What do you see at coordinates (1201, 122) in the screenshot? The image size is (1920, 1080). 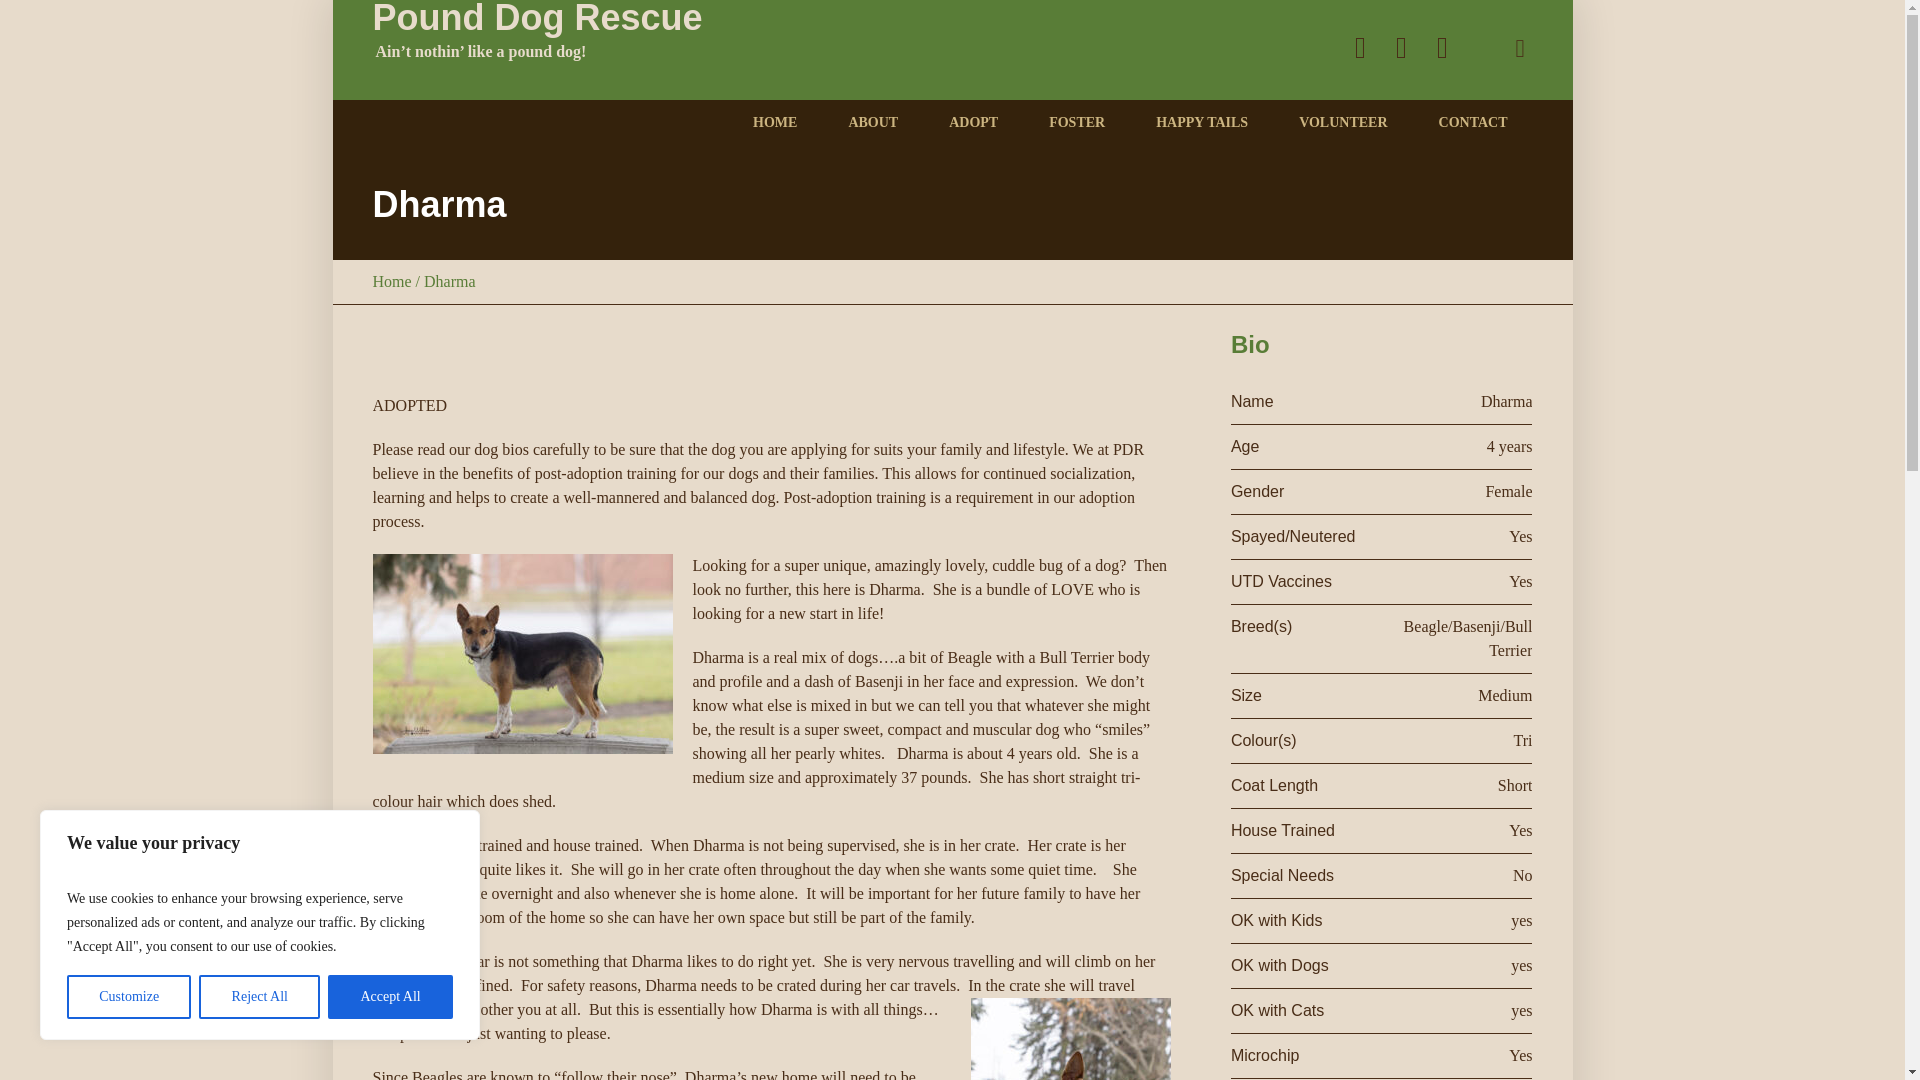 I see `HAPPY TAILS` at bounding box center [1201, 122].